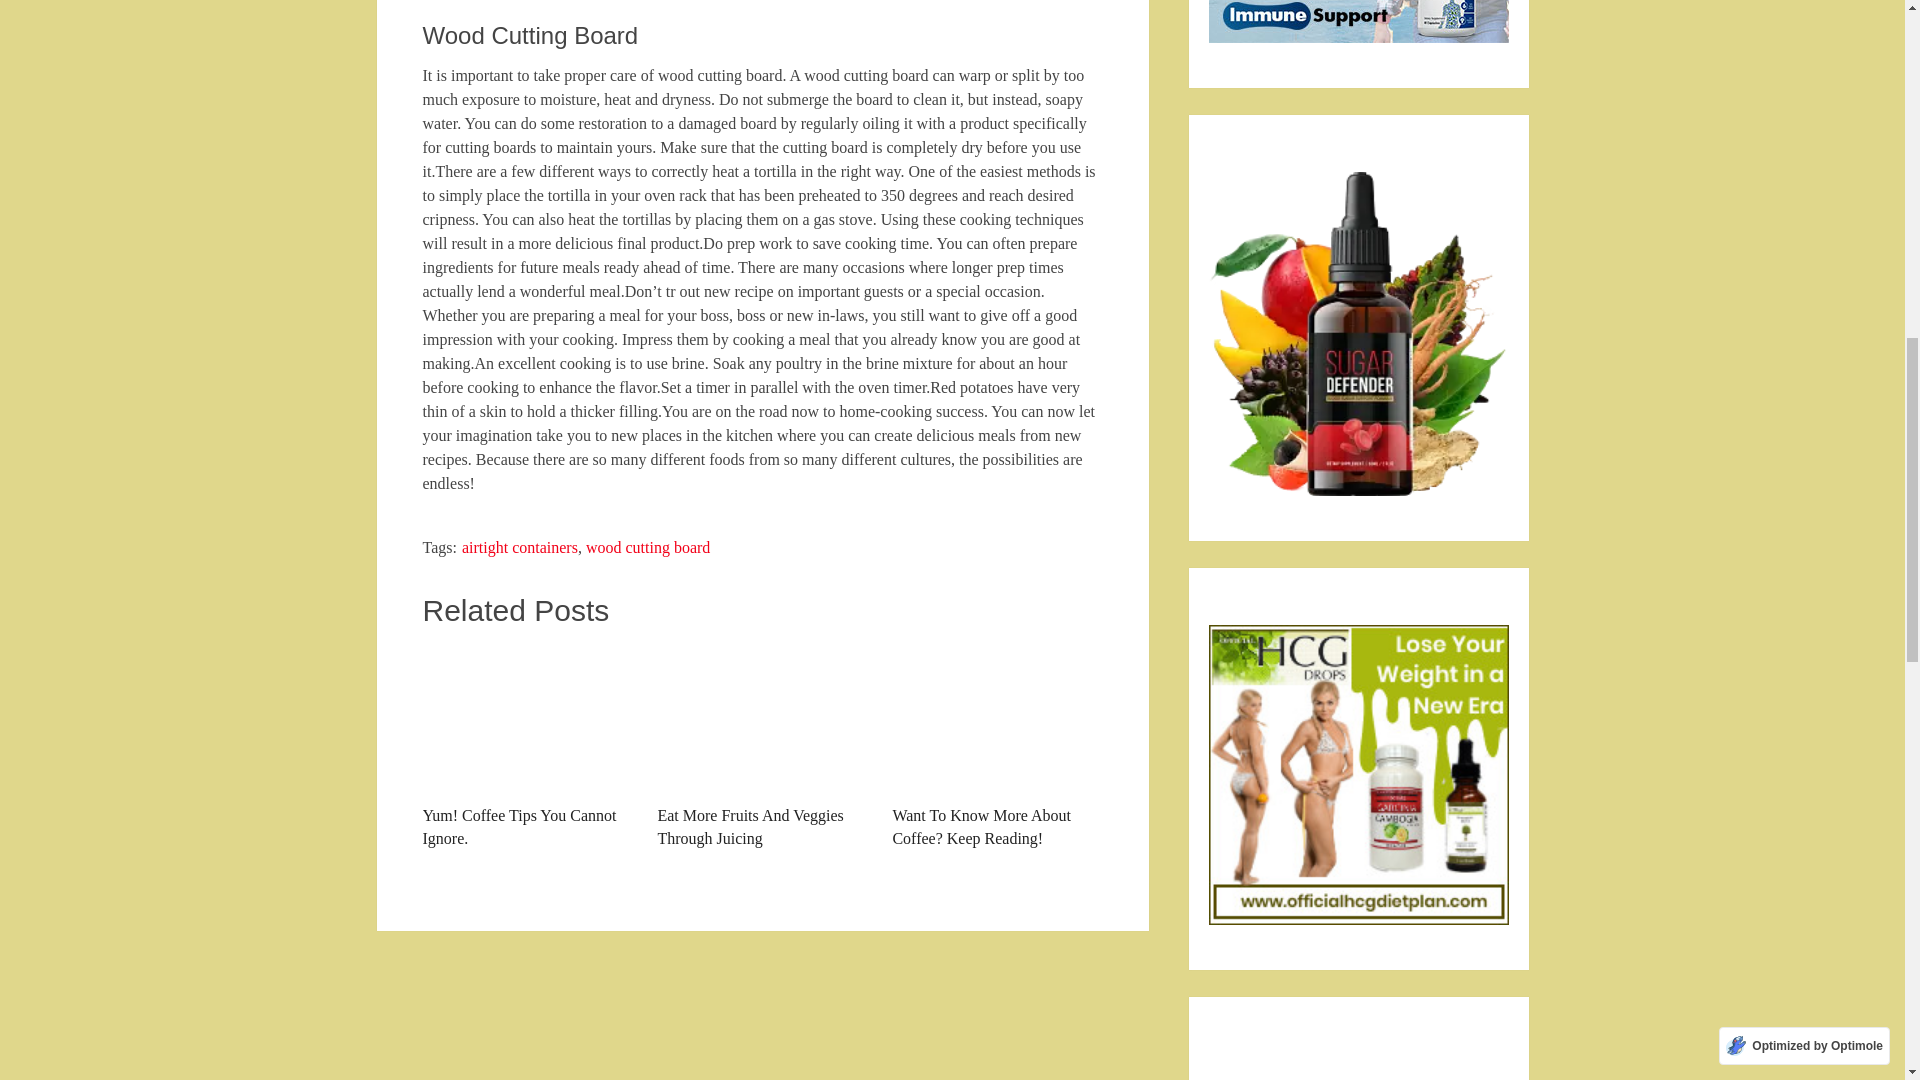 The height and width of the screenshot is (1080, 1920). What do you see at coordinates (526, 718) in the screenshot?
I see `Yum! Coffee Tips You Cannot Ignore.` at bounding box center [526, 718].